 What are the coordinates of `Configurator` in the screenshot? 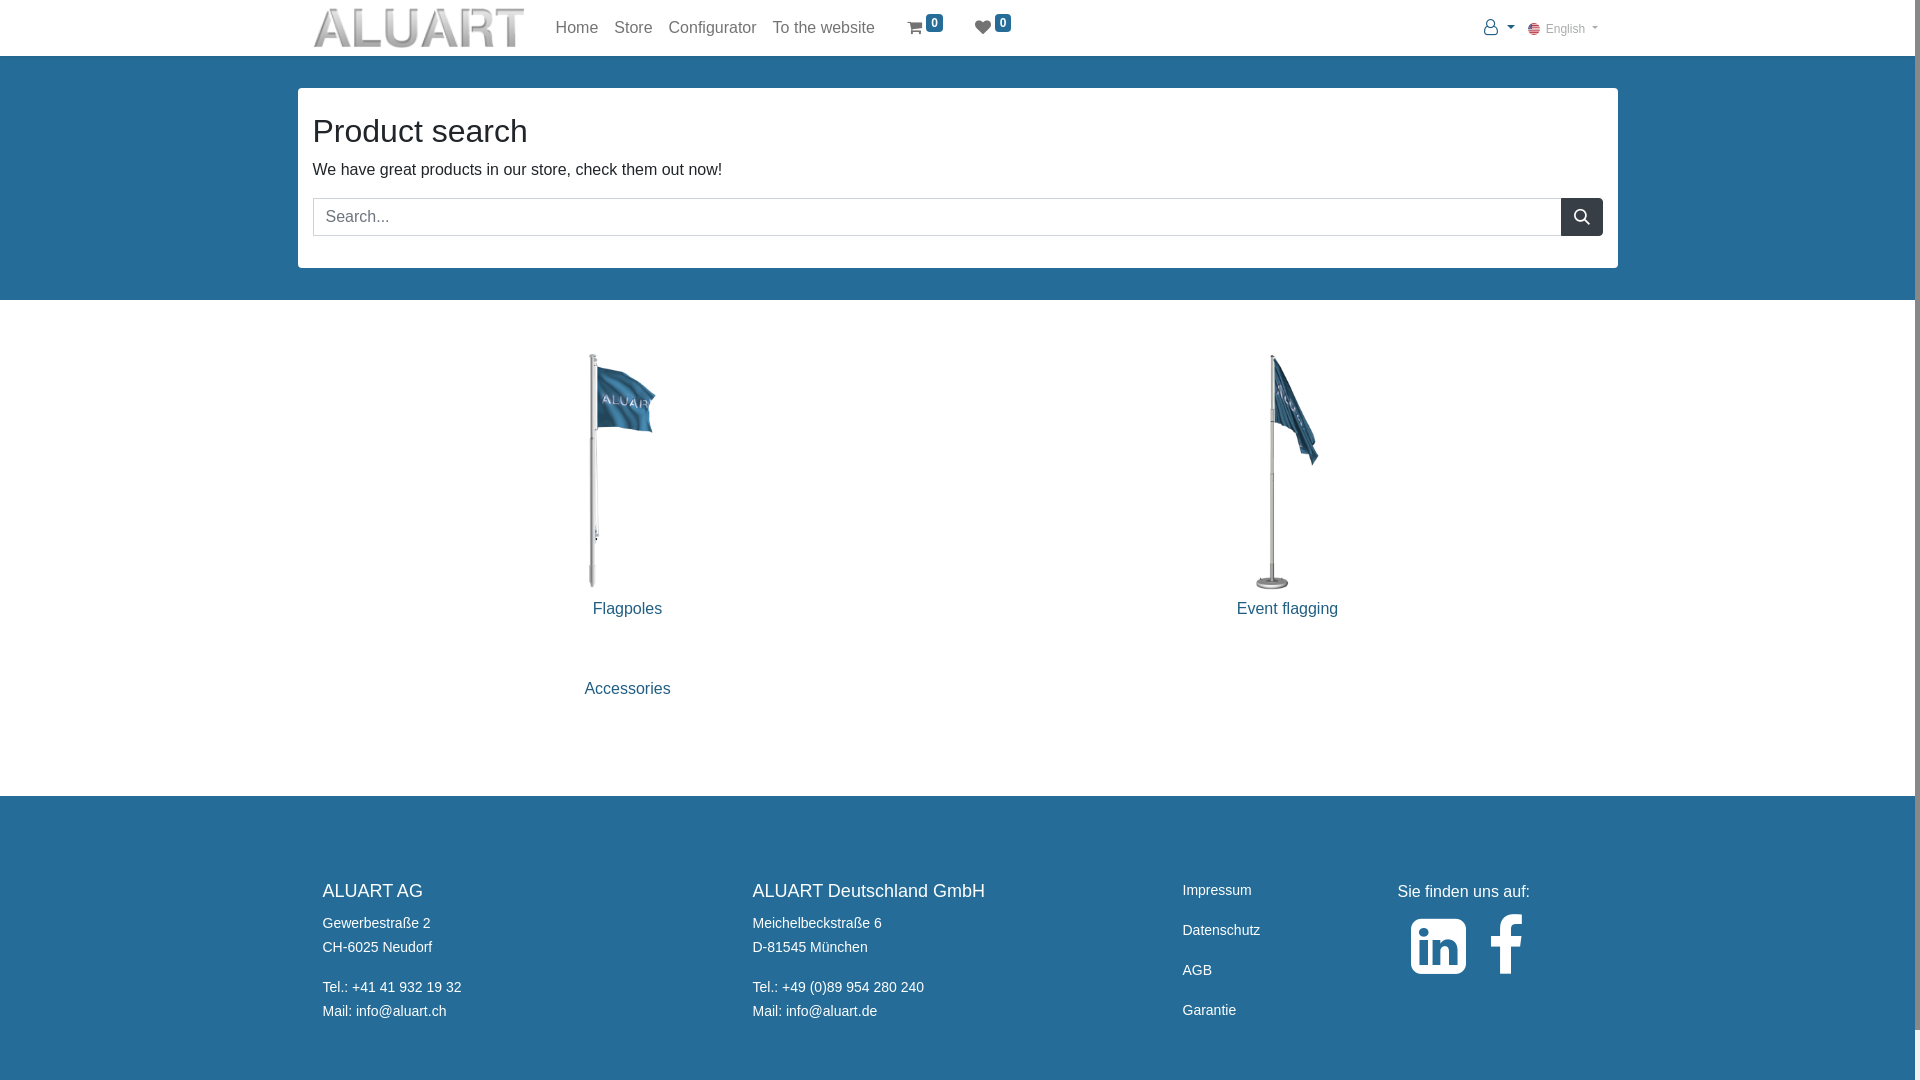 It's located at (713, 28).